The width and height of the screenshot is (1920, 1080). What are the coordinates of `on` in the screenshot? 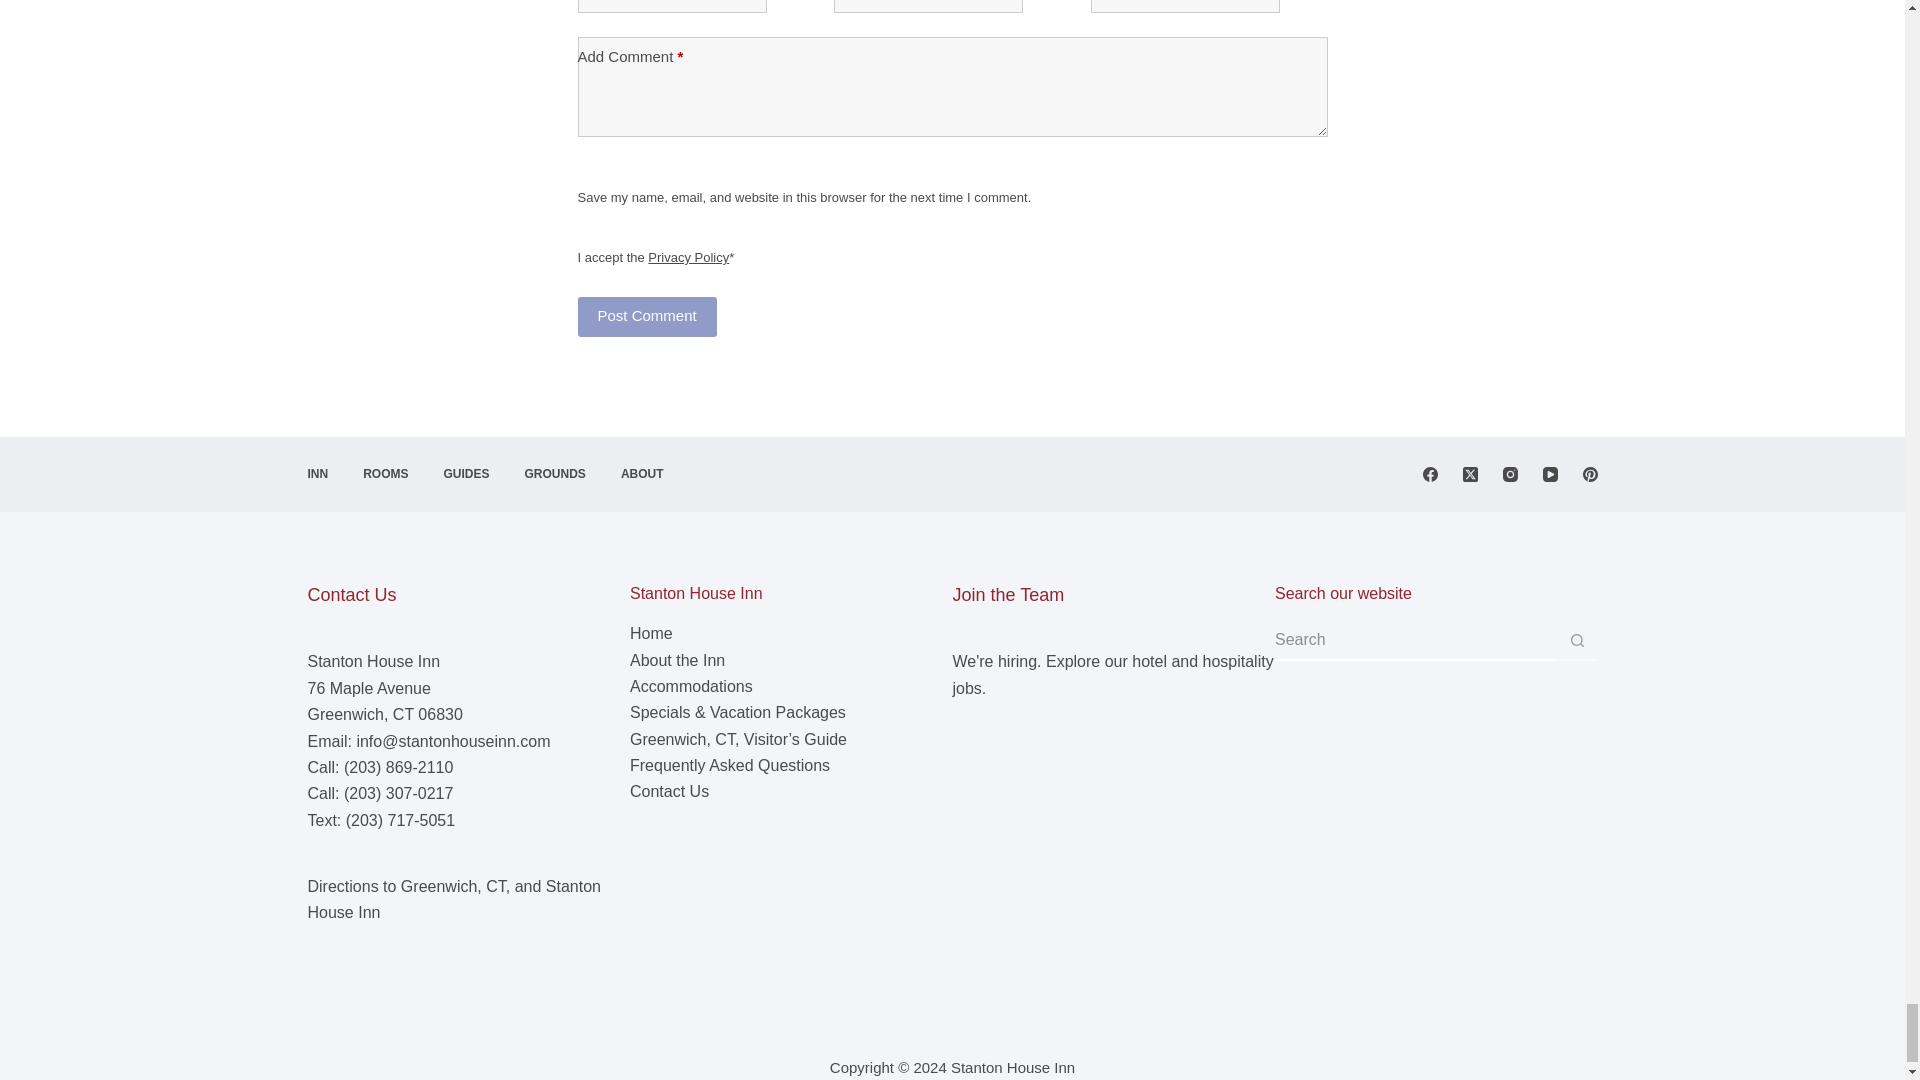 It's located at (585, 233).